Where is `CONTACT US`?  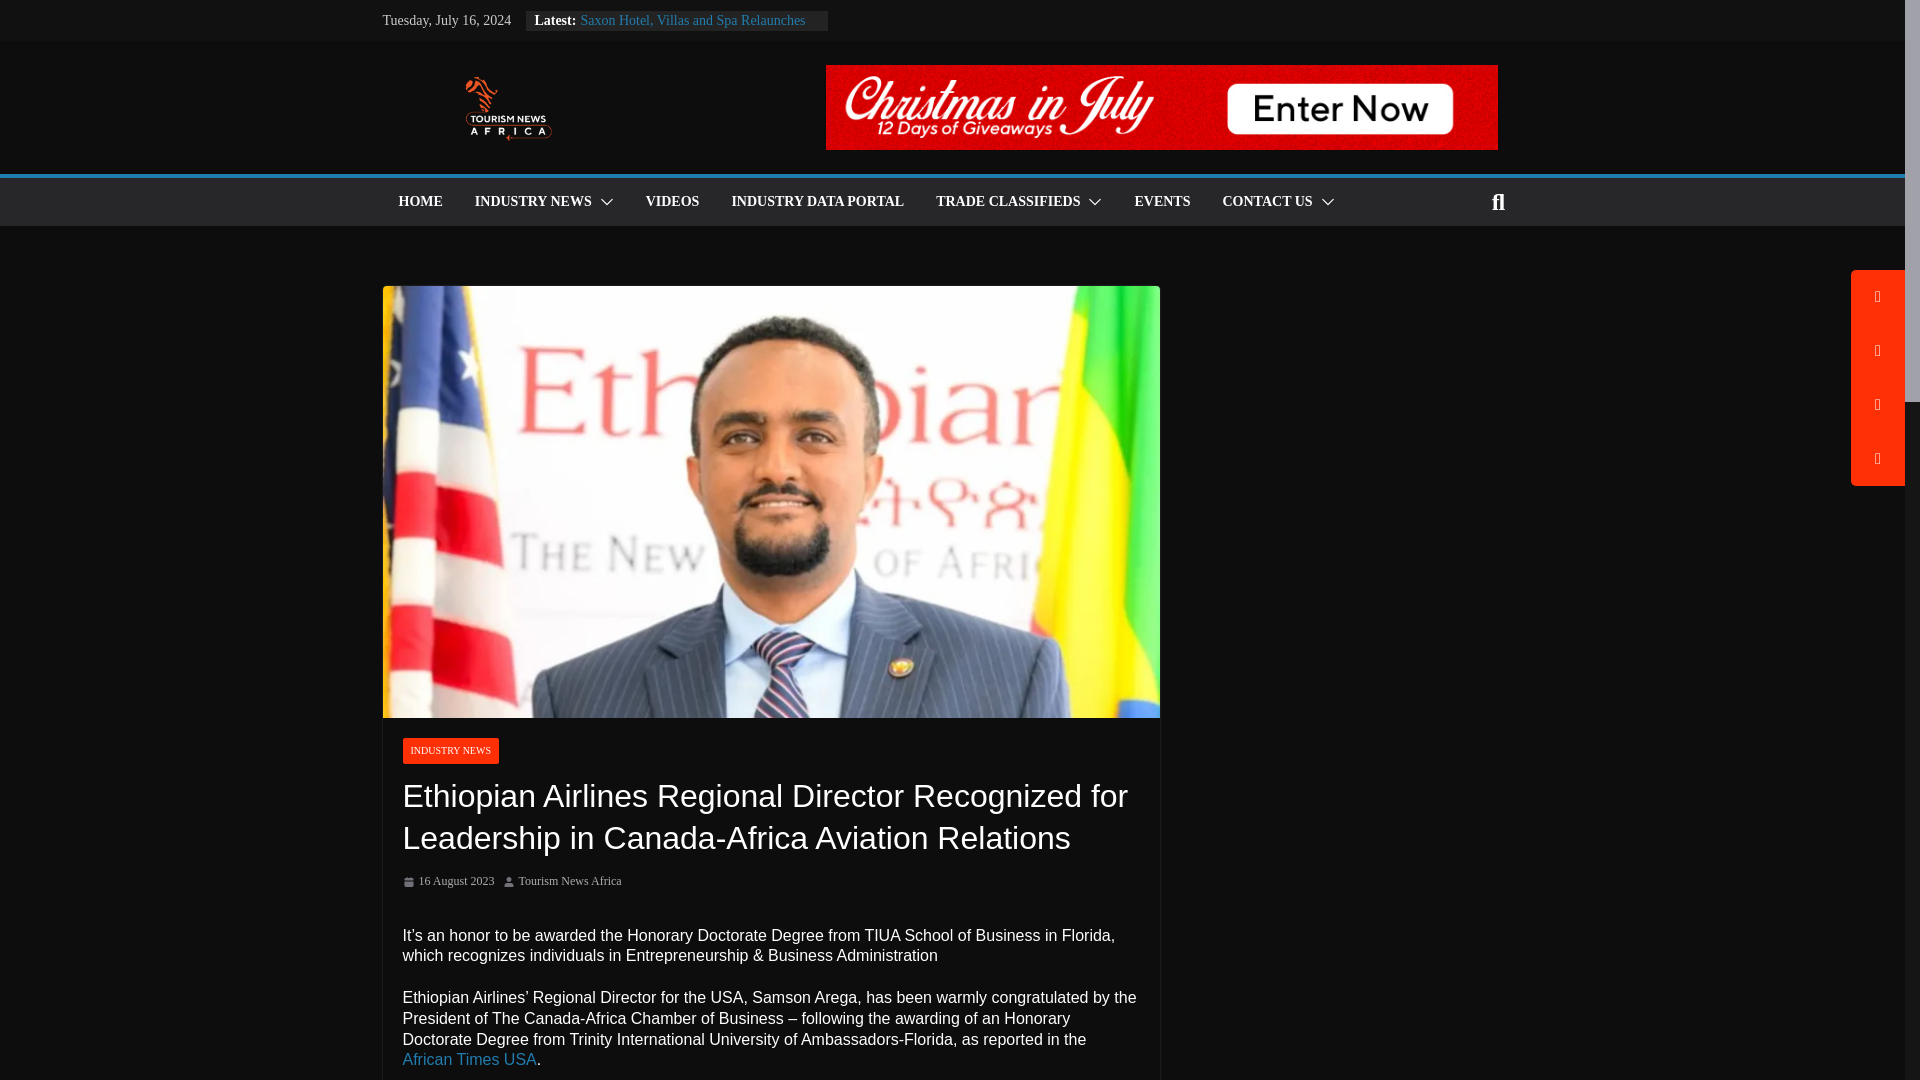 CONTACT US is located at coordinates (1266, 202).